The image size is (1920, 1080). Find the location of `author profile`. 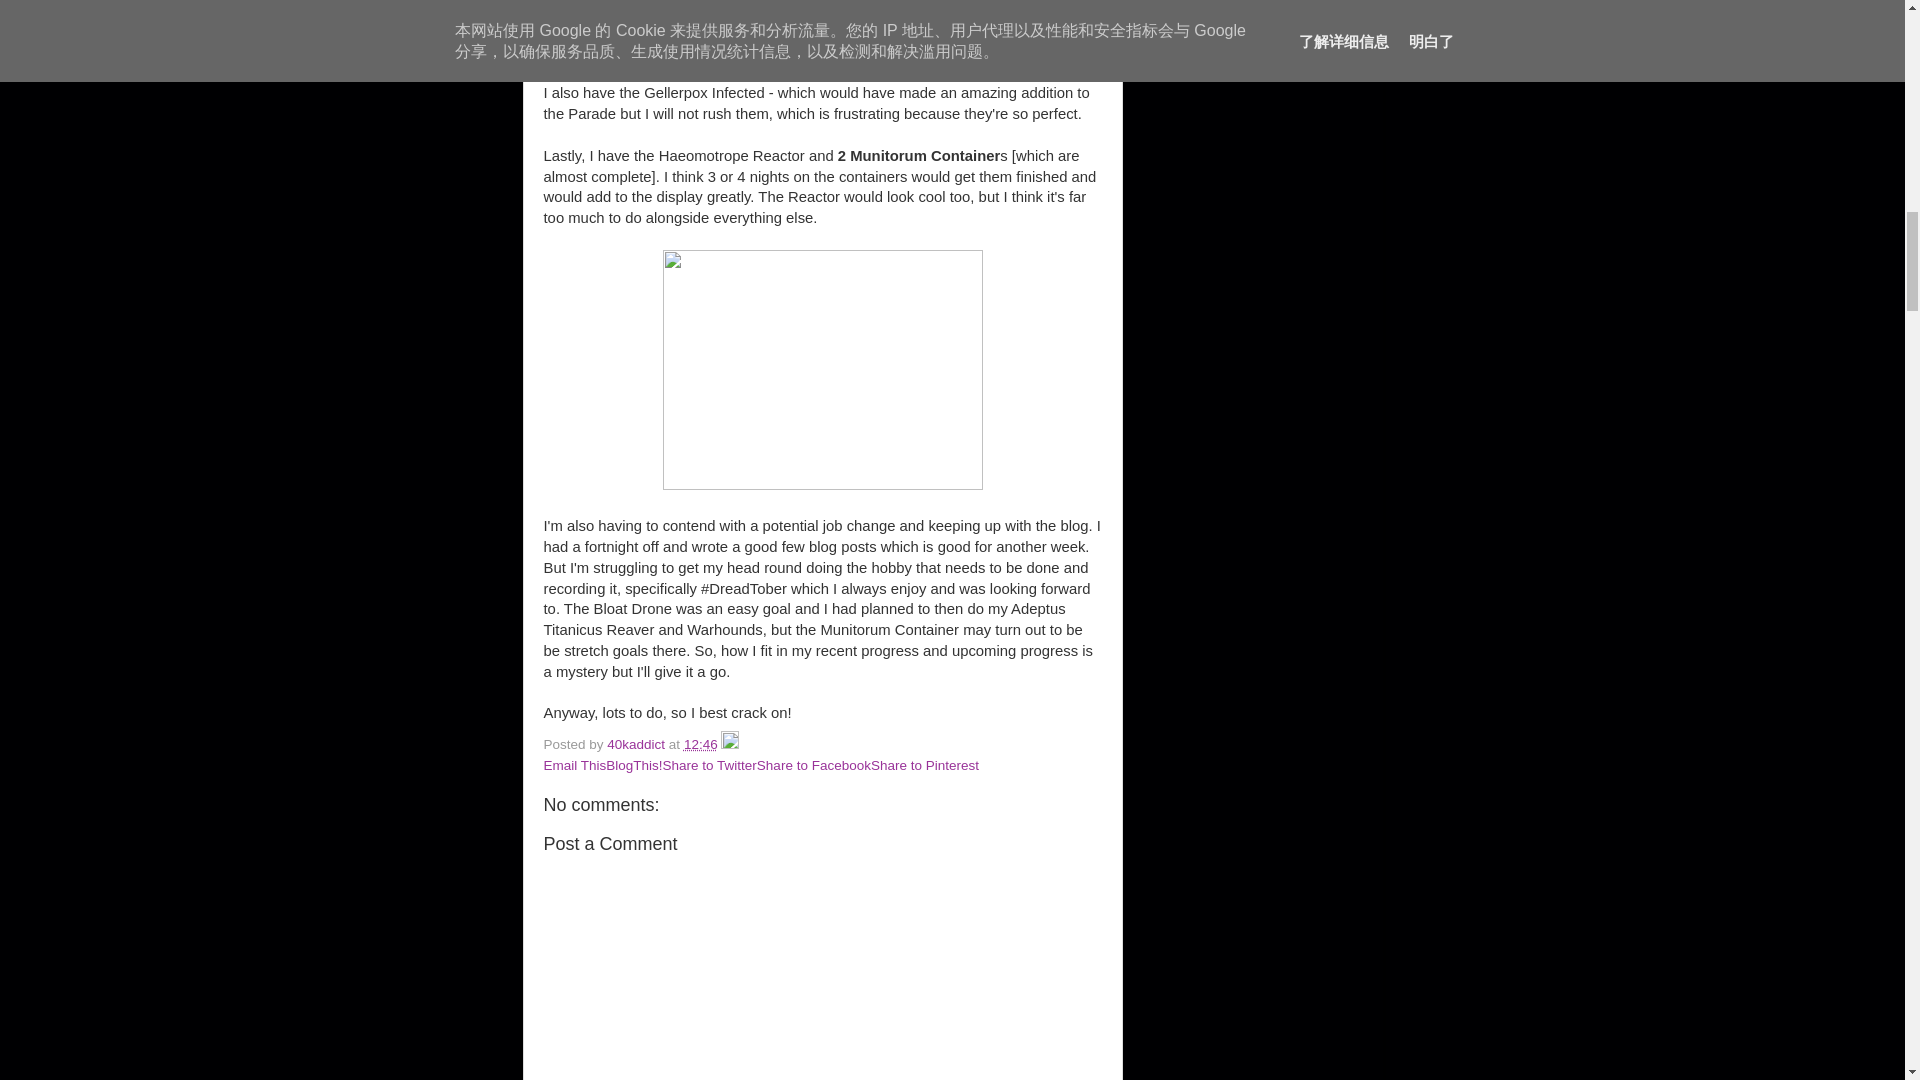

author profile is located at coordinates (637, 744).